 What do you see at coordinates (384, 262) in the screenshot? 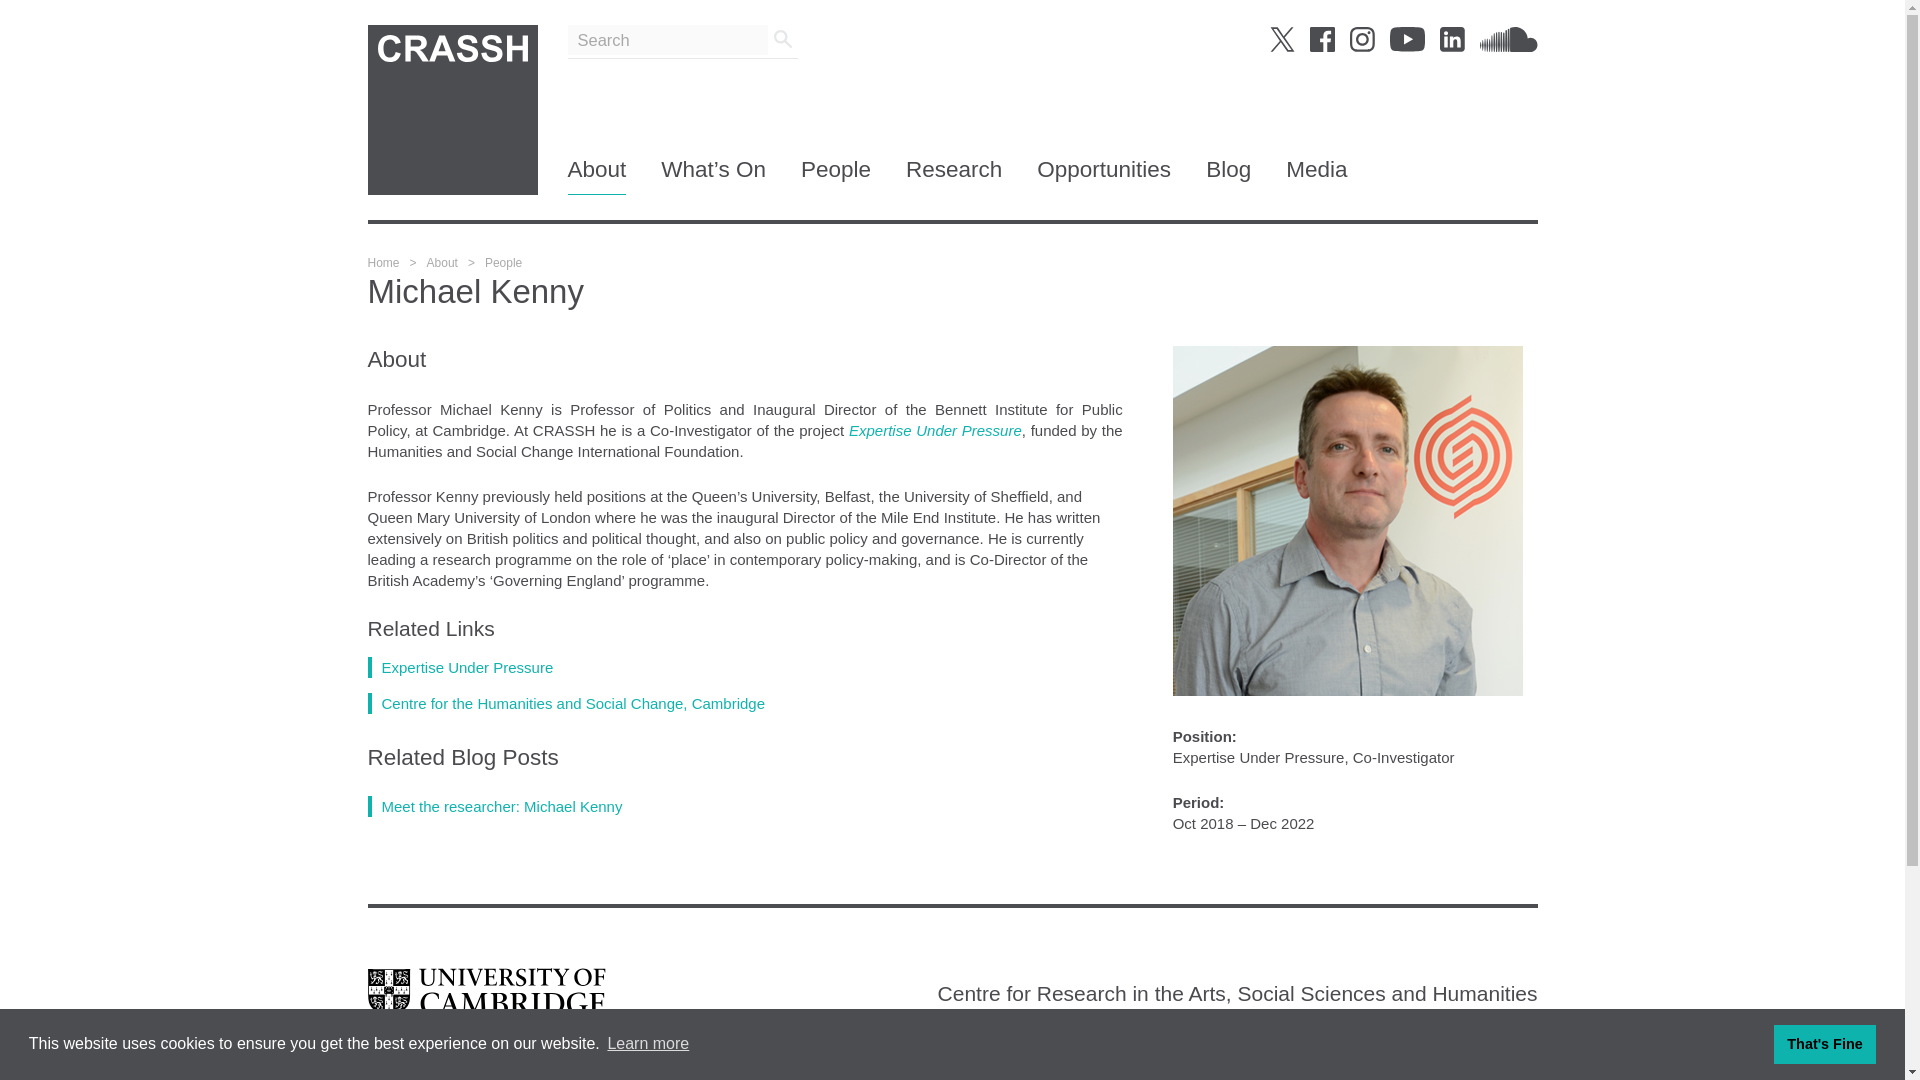
I see `Home` at bounding box center [384, 262].